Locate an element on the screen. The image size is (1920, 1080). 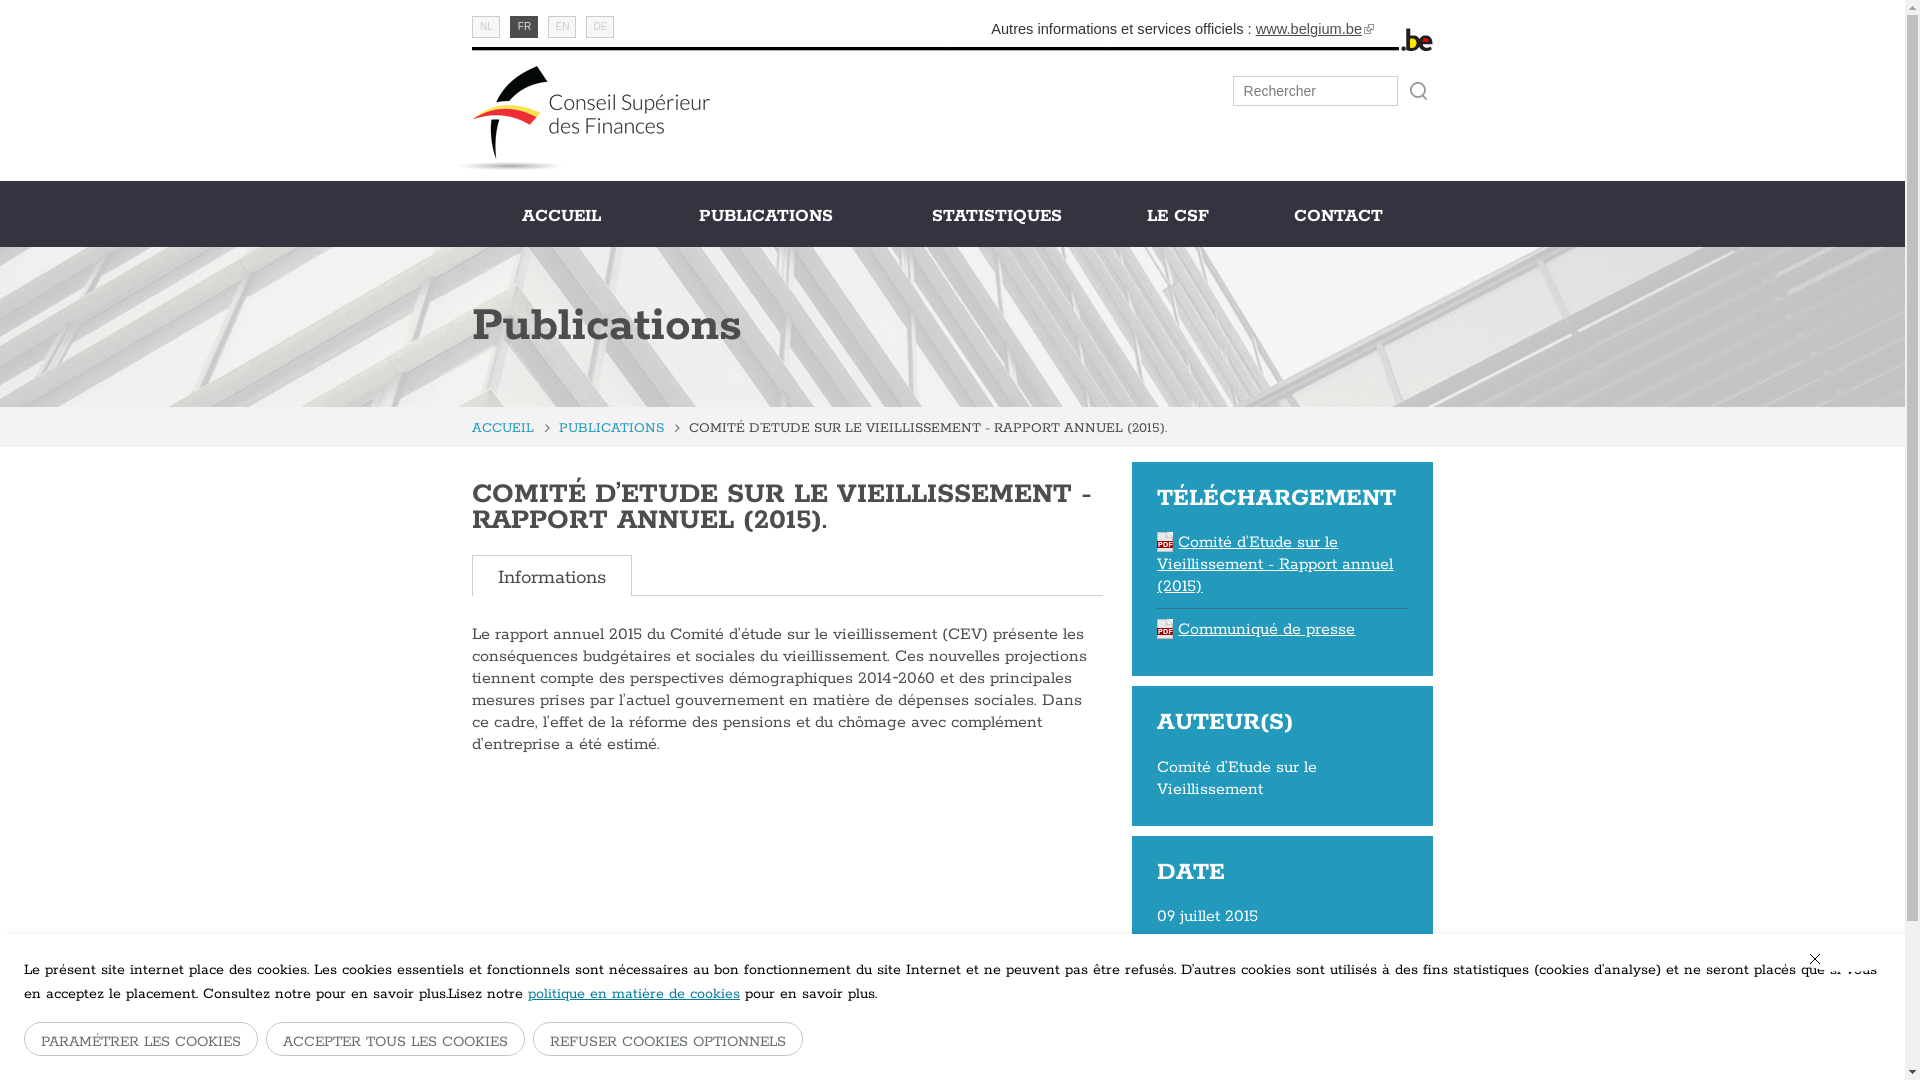
ACCUEIL is located at coordinates (561, 216).